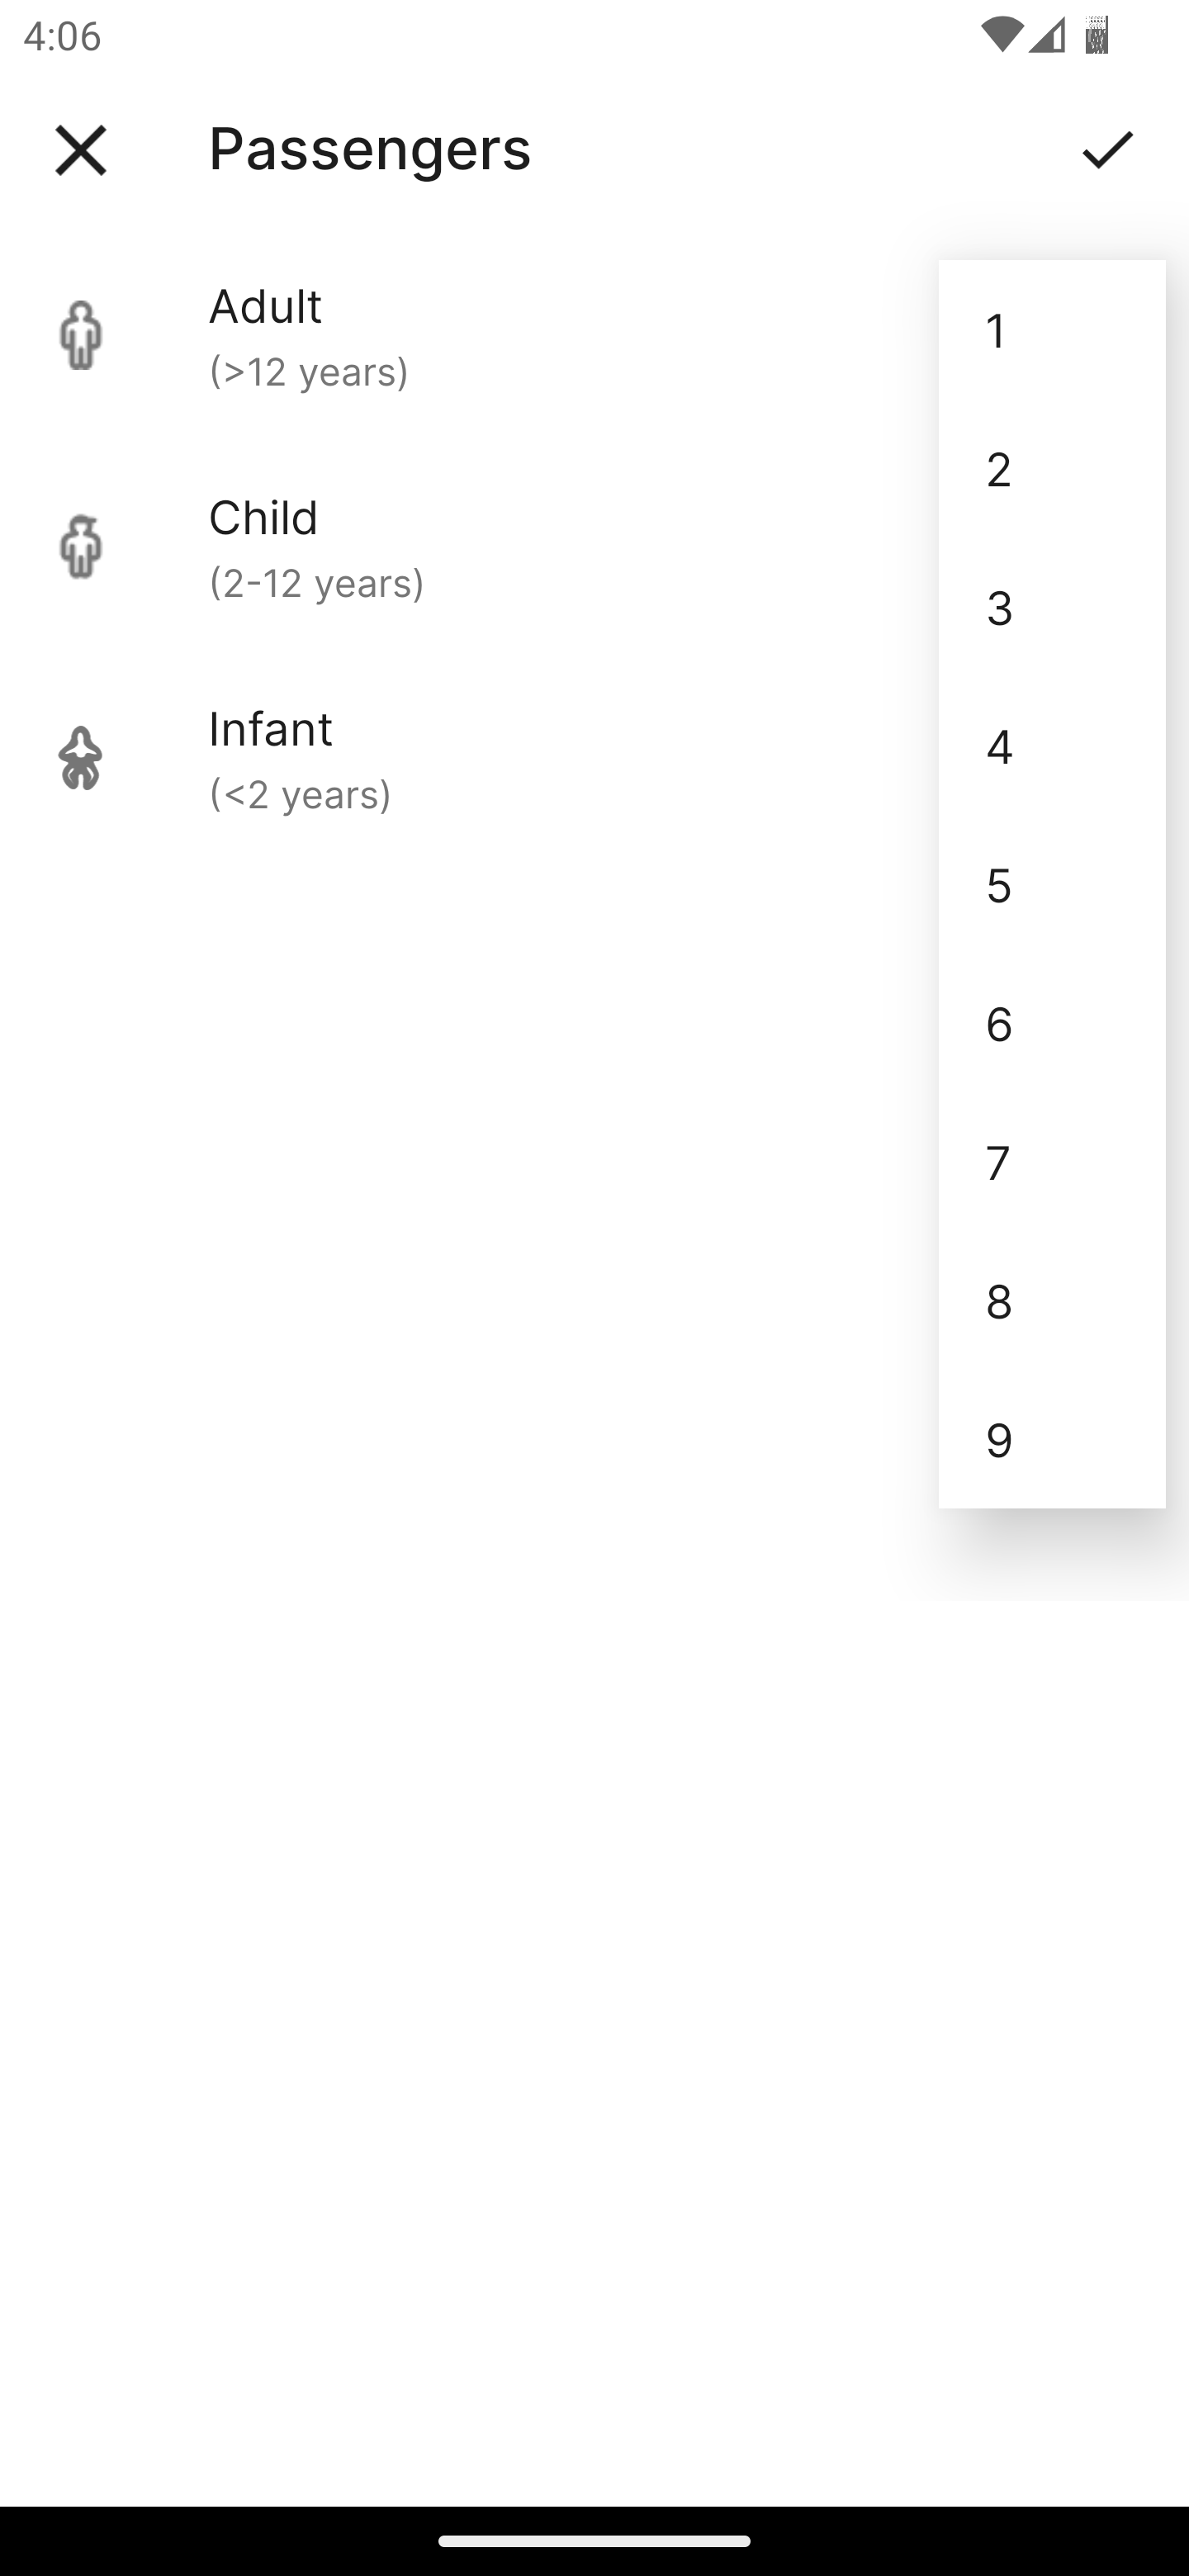 The height and width of the screenshot is (2576, 1189). What do you see at coordinates (1052, 1300) in the screenshot?
I see `8` at bounding box center [1052, 1300].